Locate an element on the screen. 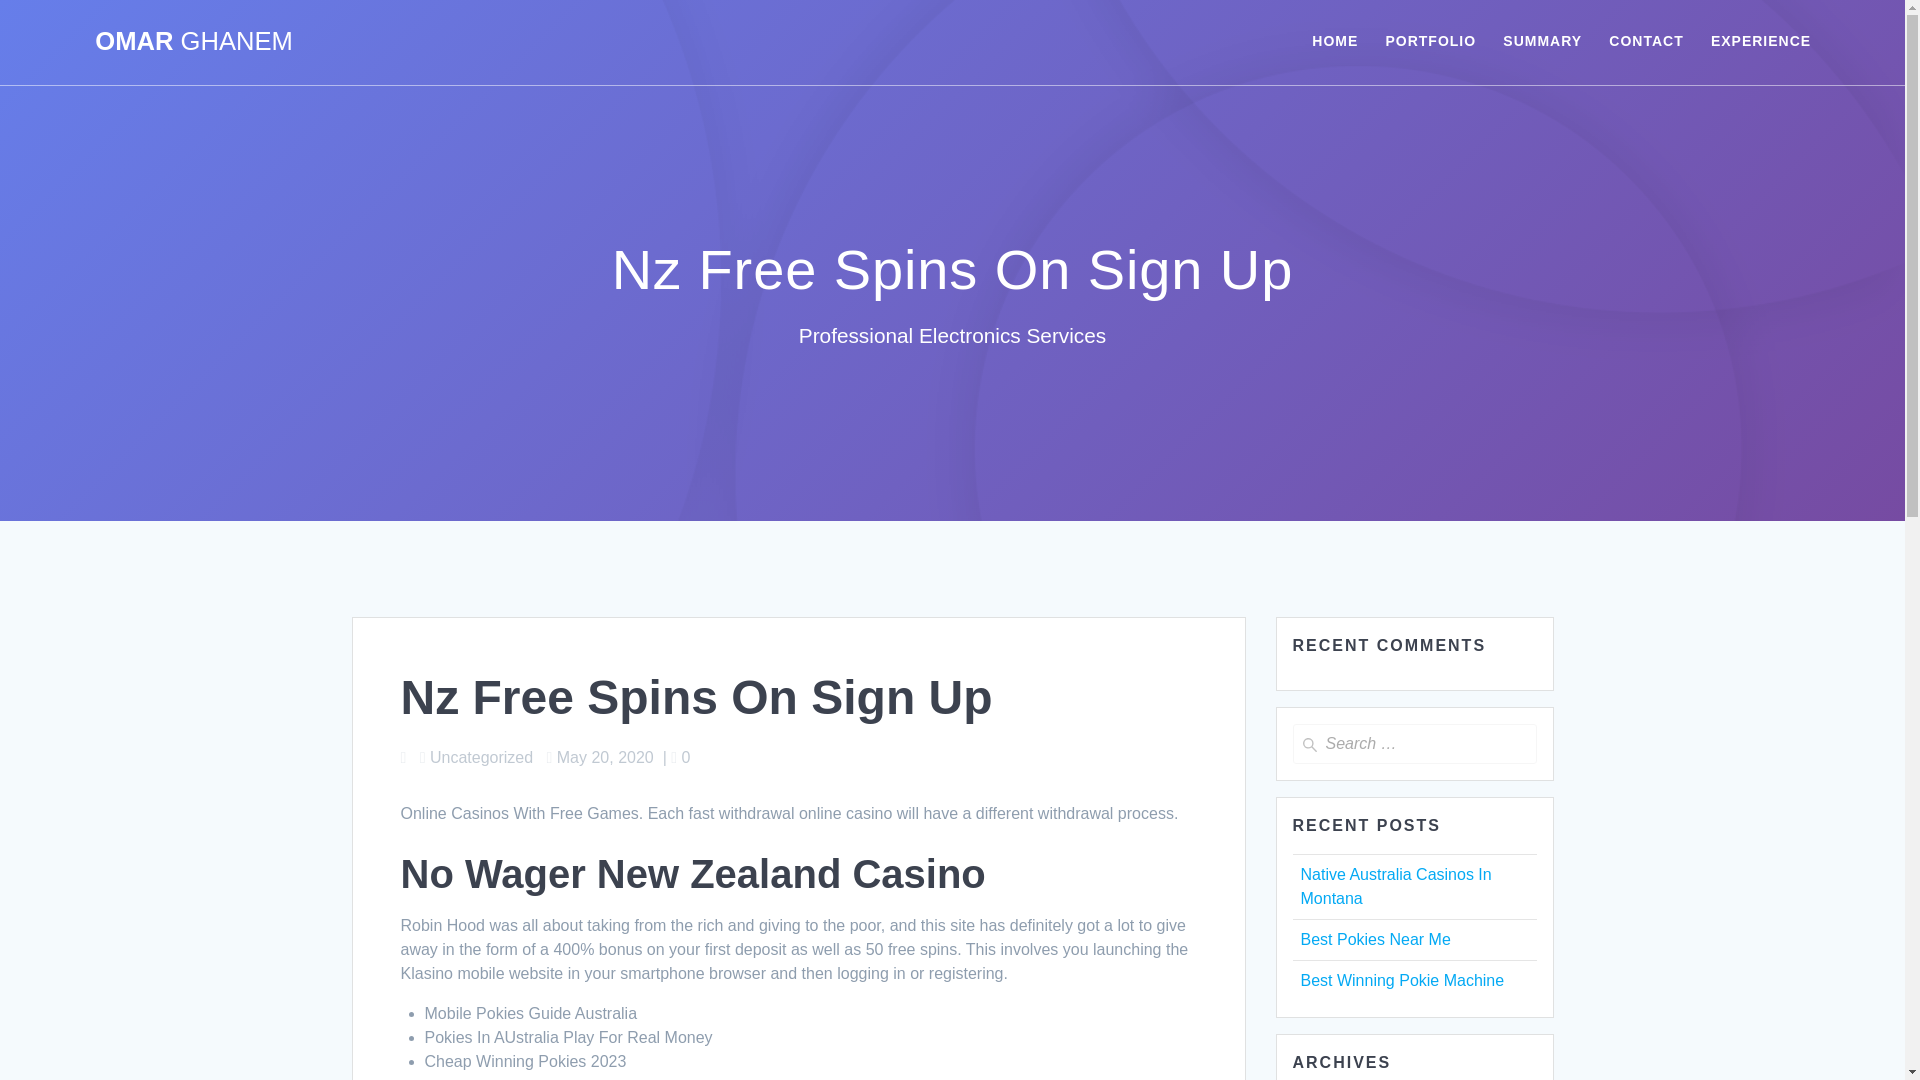  Best Pokies Near Me is located at coordinates (1374, 939).